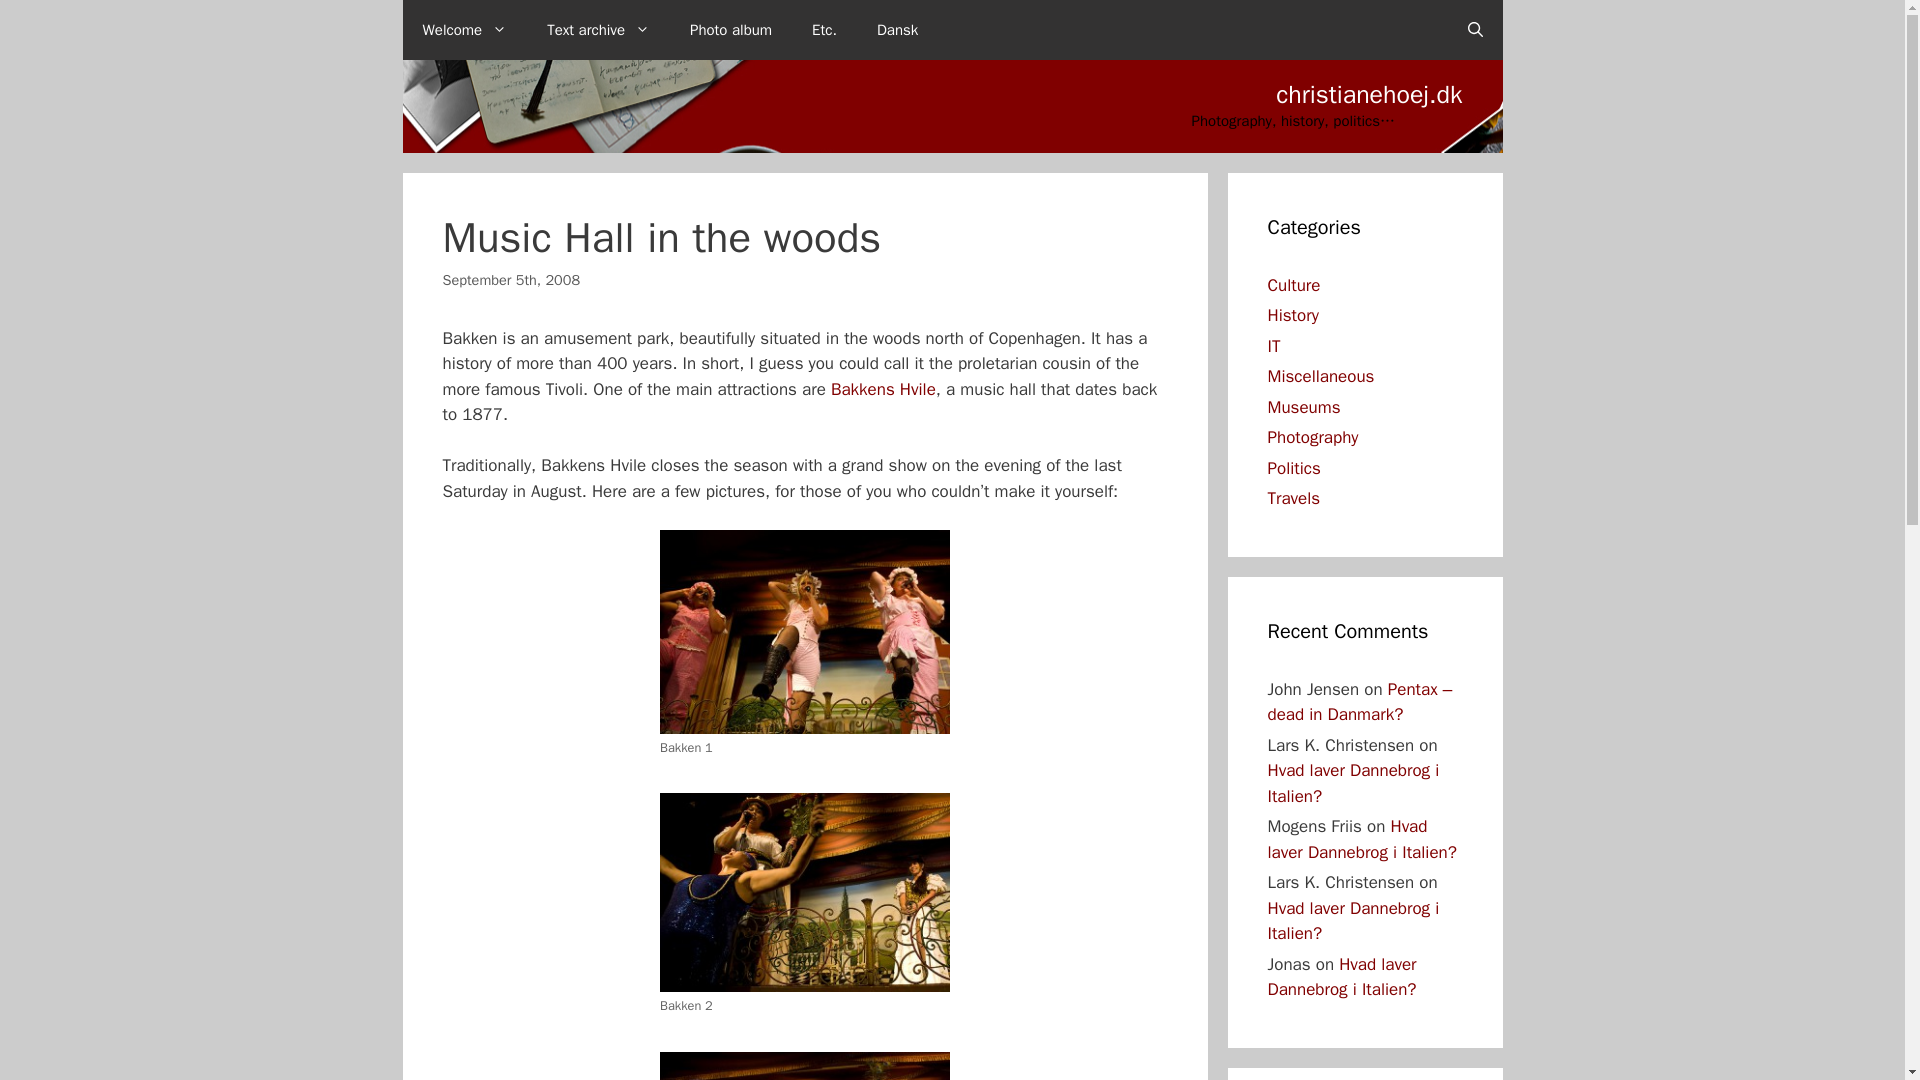 The height and width of the screenshot is (1080, 1920). I want to click on Welcome, so click(464, 30).